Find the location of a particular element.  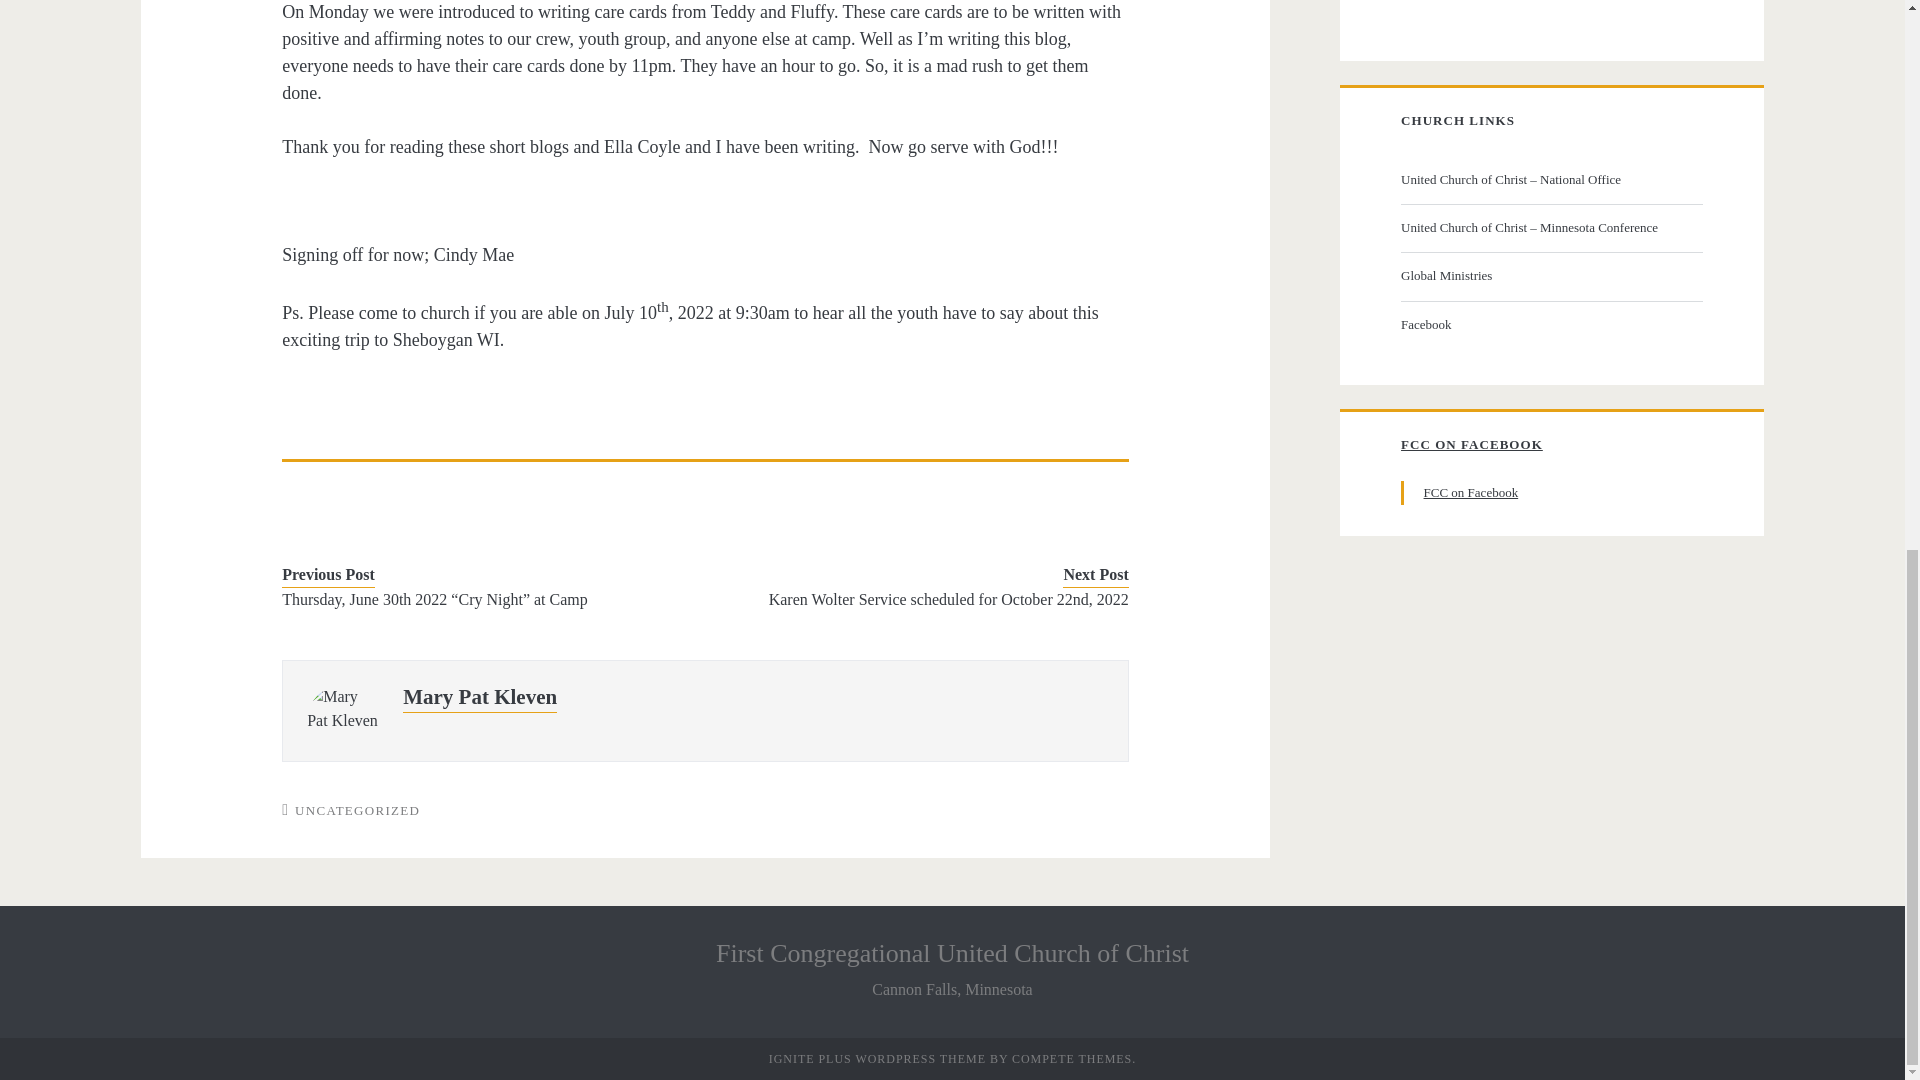

UNCATEGORIZED is located at coordinates (358, 810).